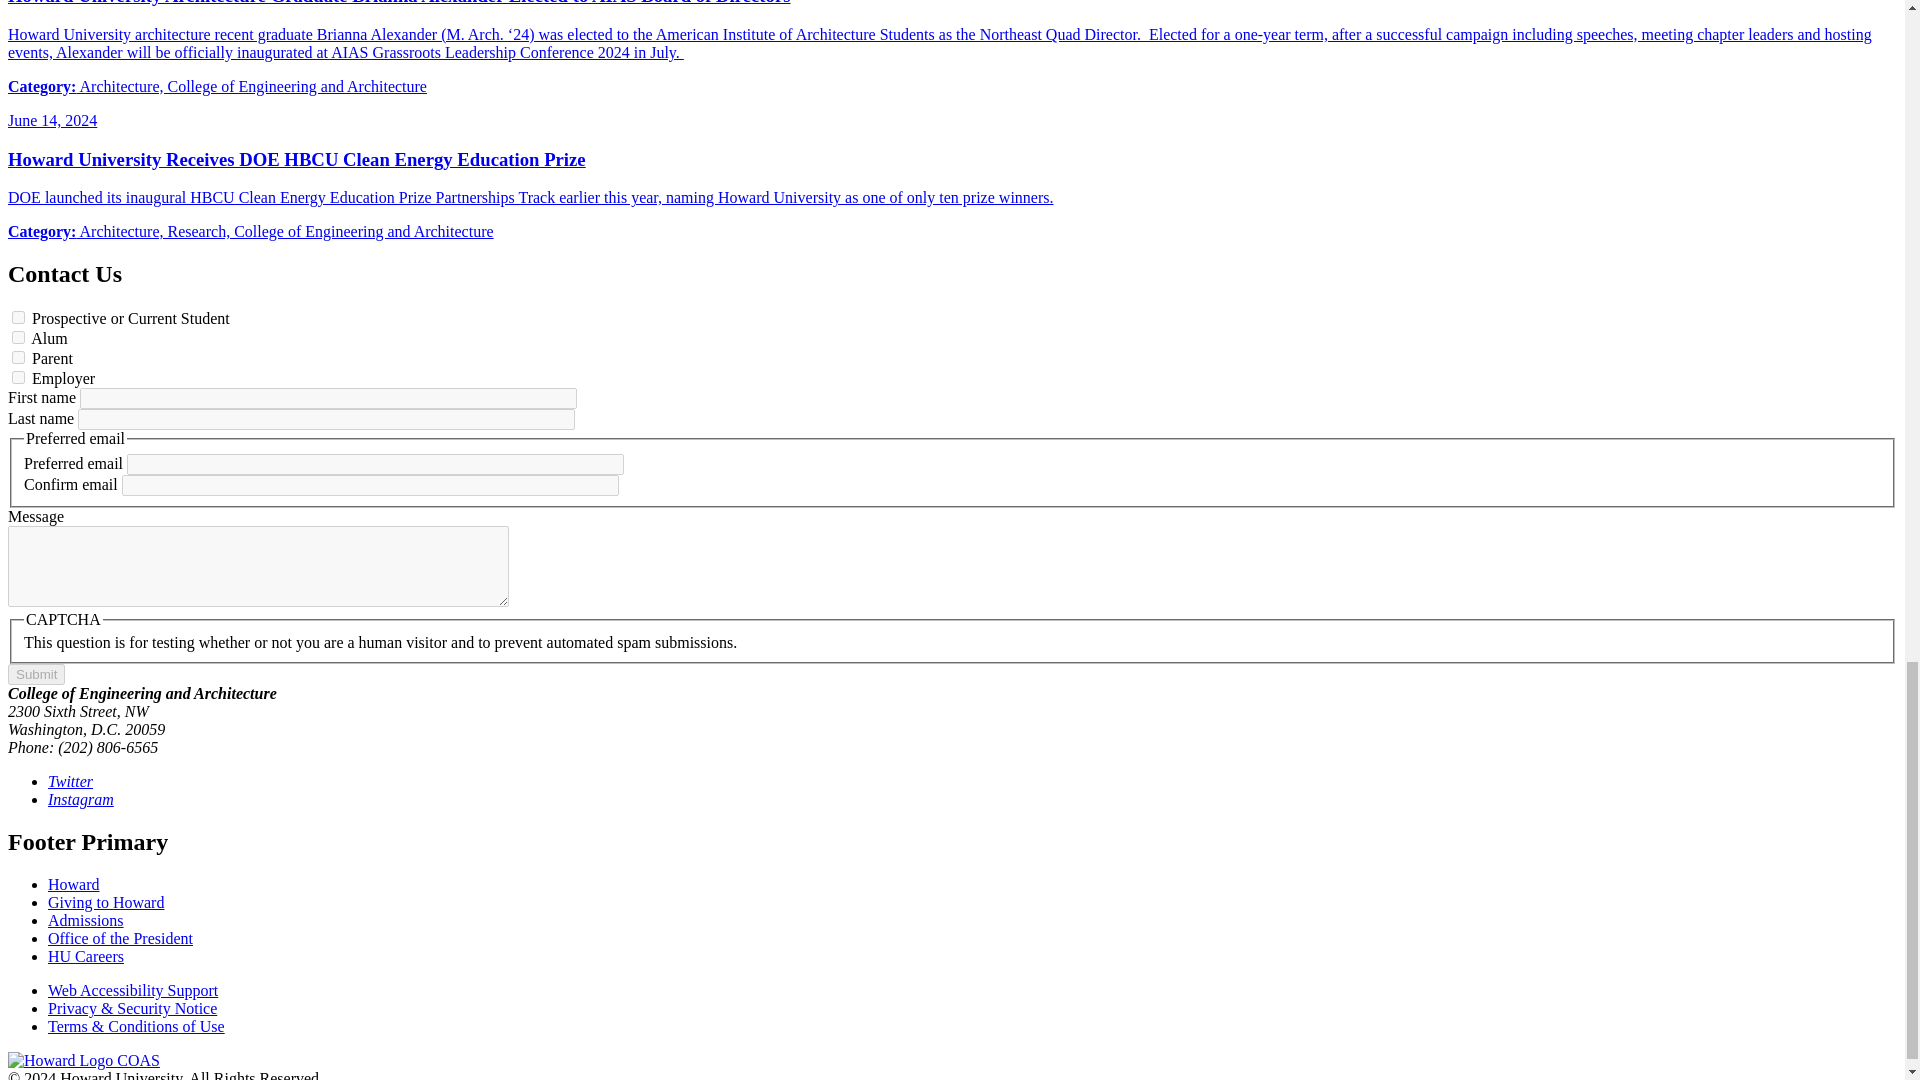 This screenshot has width=1920, height=1080. Describe the element at coordinates (18, 357) in the screenshot. I see `1` at that location.